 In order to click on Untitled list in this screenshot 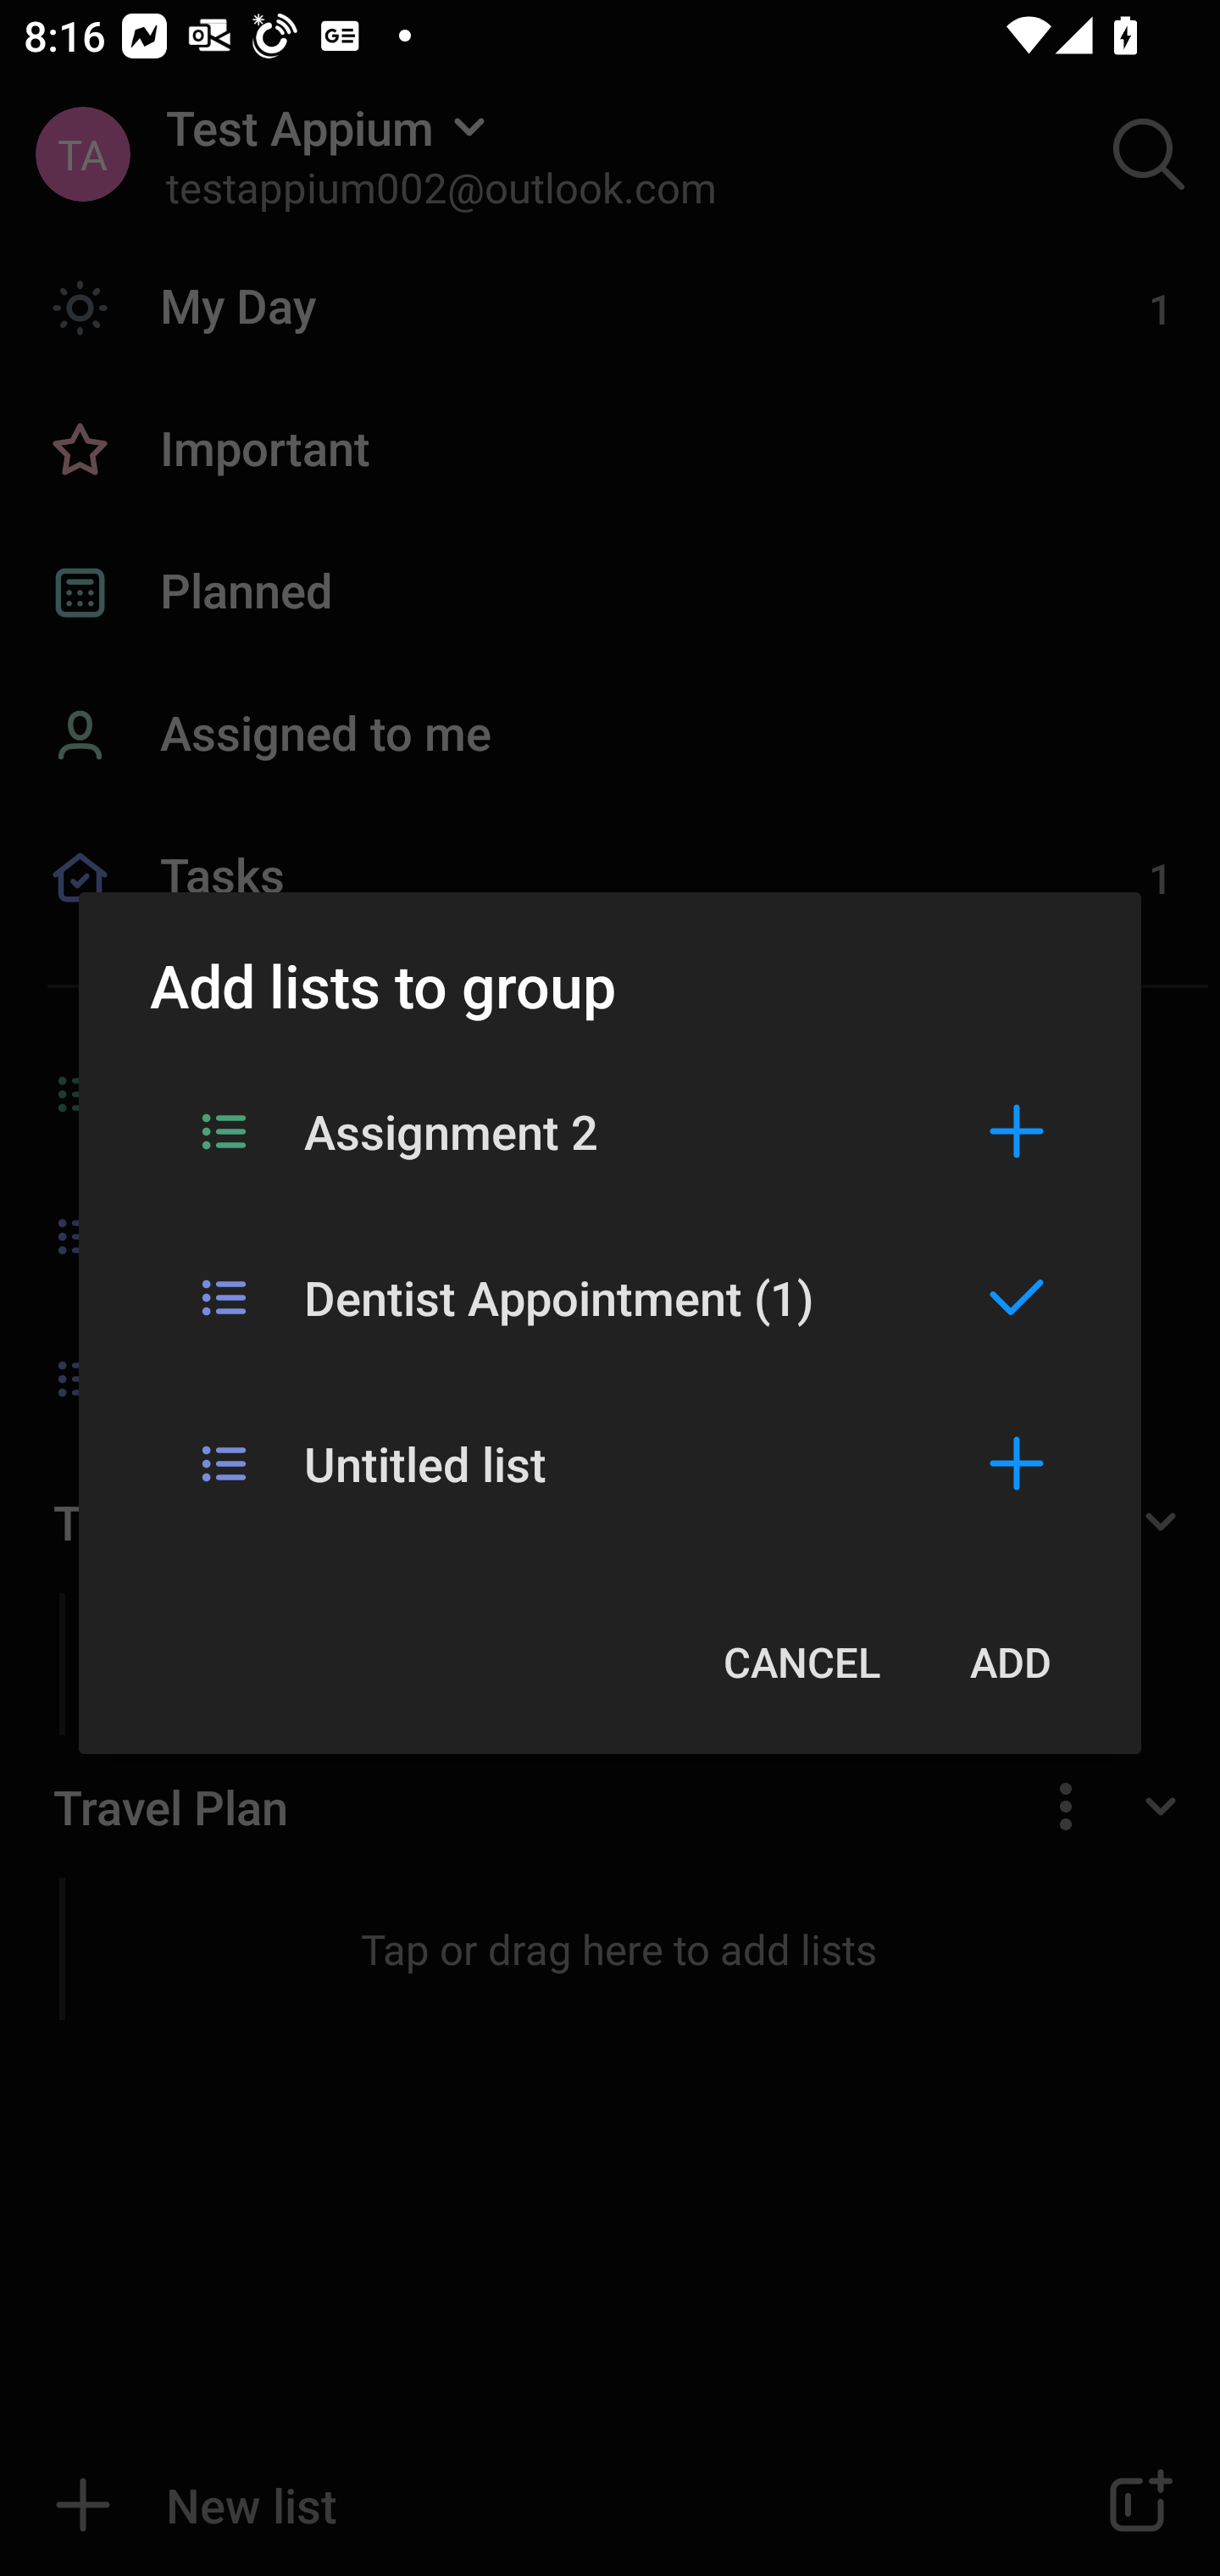, I will do `click(610, 1463)`.